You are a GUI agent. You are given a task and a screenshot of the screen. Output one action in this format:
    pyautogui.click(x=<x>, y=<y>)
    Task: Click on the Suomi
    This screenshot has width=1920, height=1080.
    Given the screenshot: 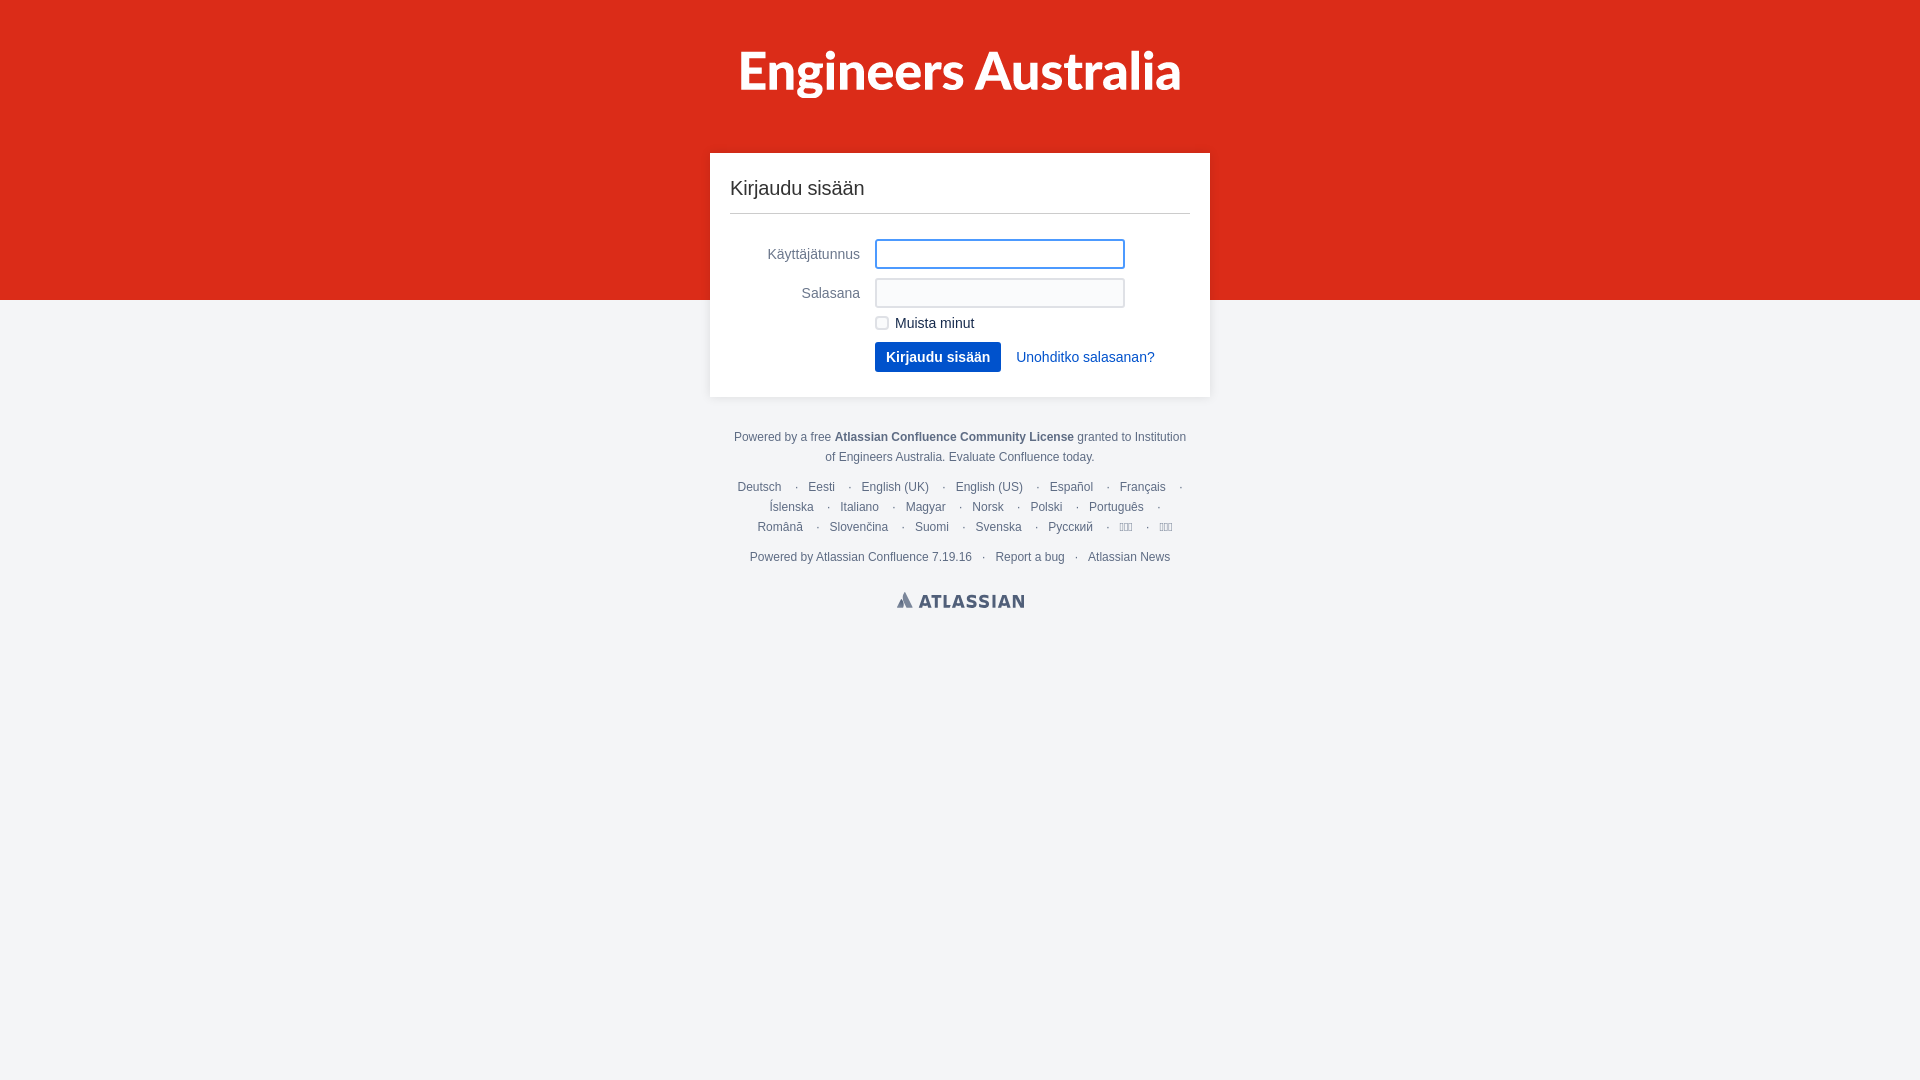 What is the action you would take?
    pyautogui.click(x=932, y=527)
    